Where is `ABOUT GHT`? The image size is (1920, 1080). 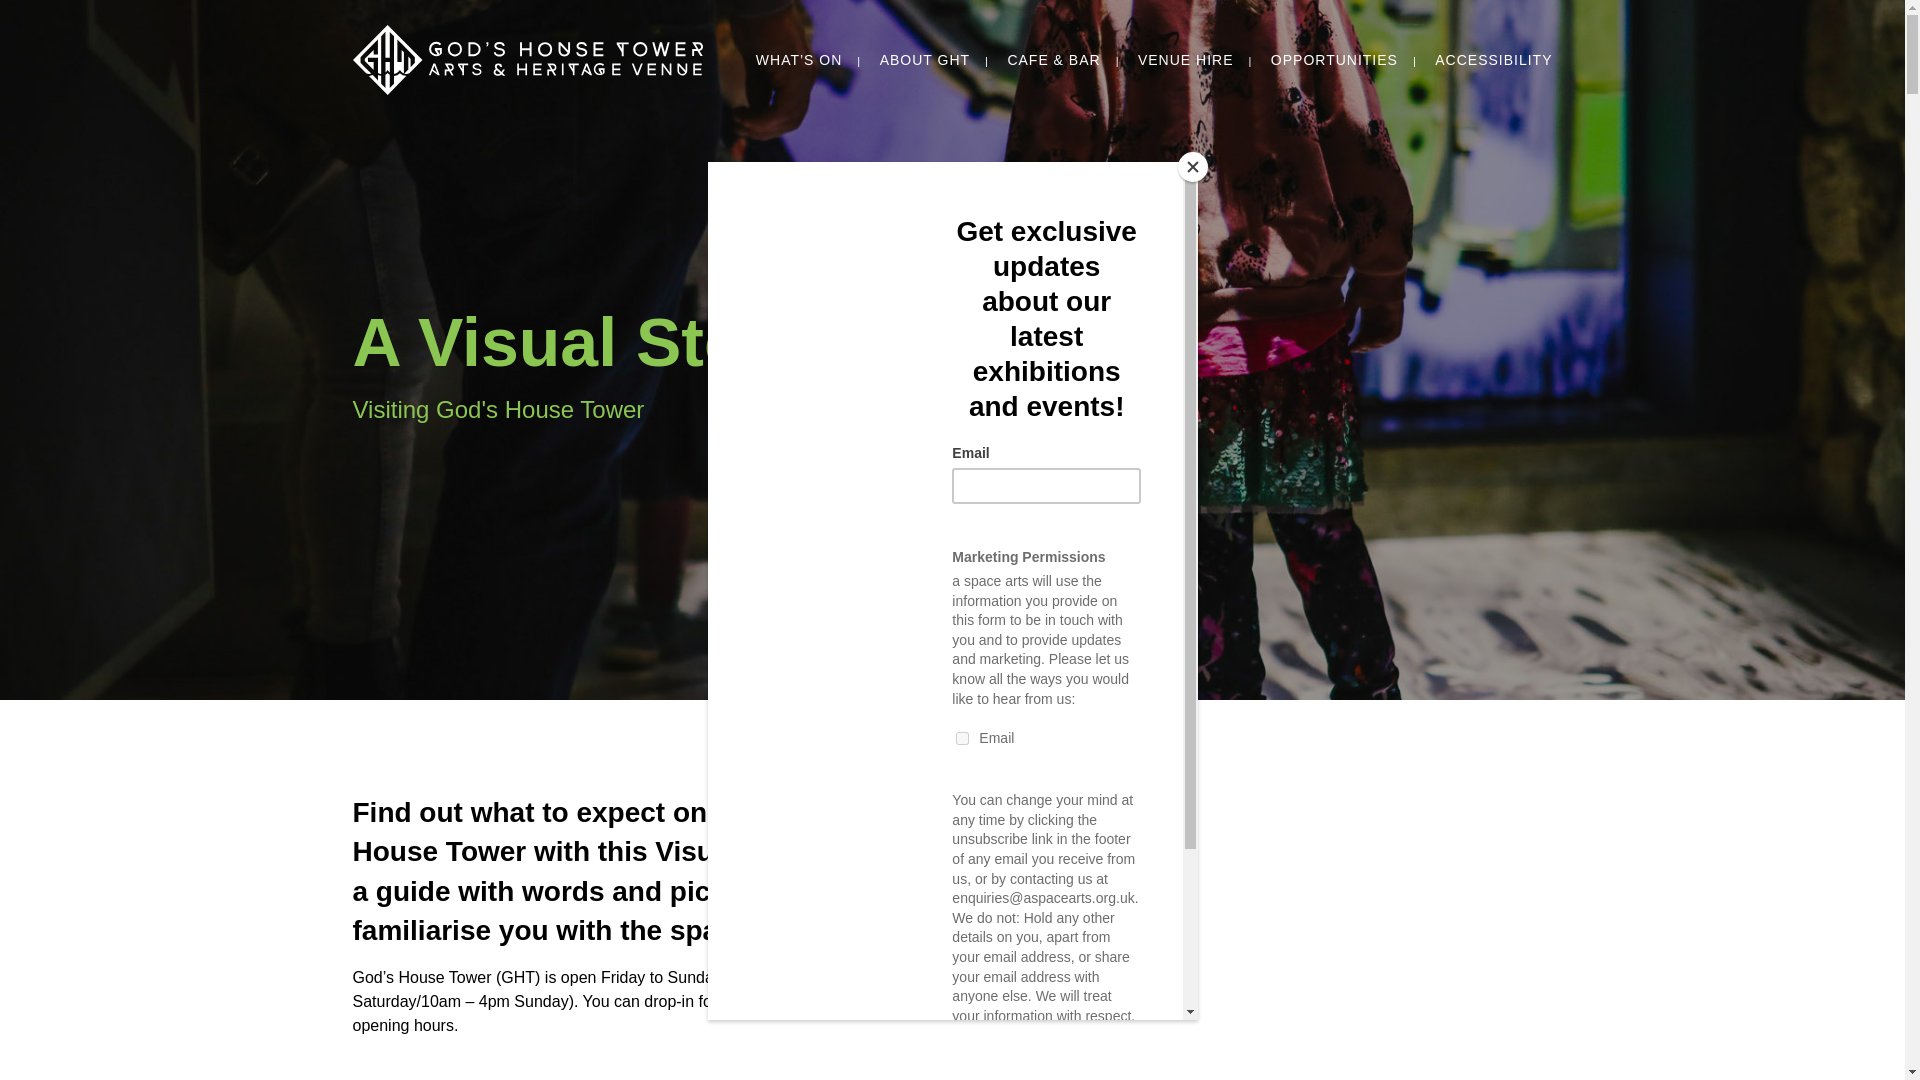 ABOUT GHT is located at coordinates (924, 60).